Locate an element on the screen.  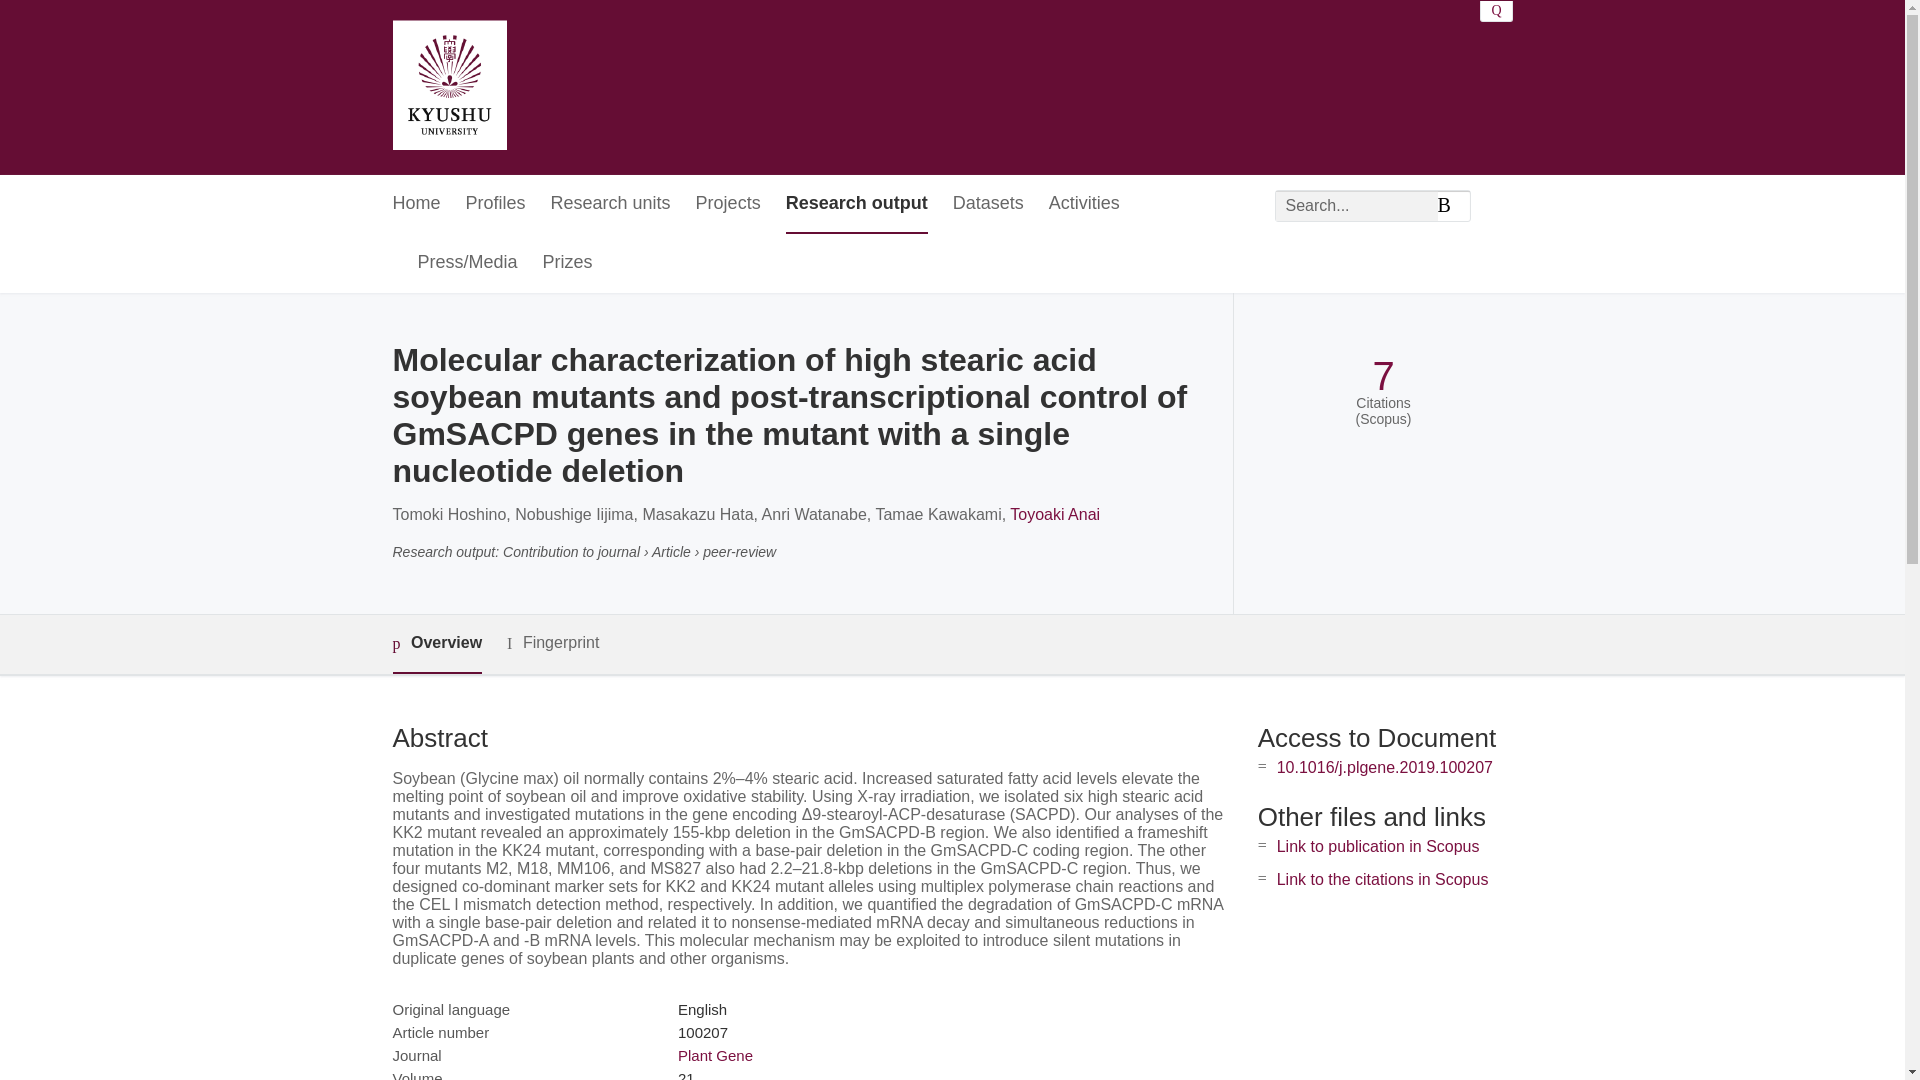
Overview is located at coordinates (436, 644).